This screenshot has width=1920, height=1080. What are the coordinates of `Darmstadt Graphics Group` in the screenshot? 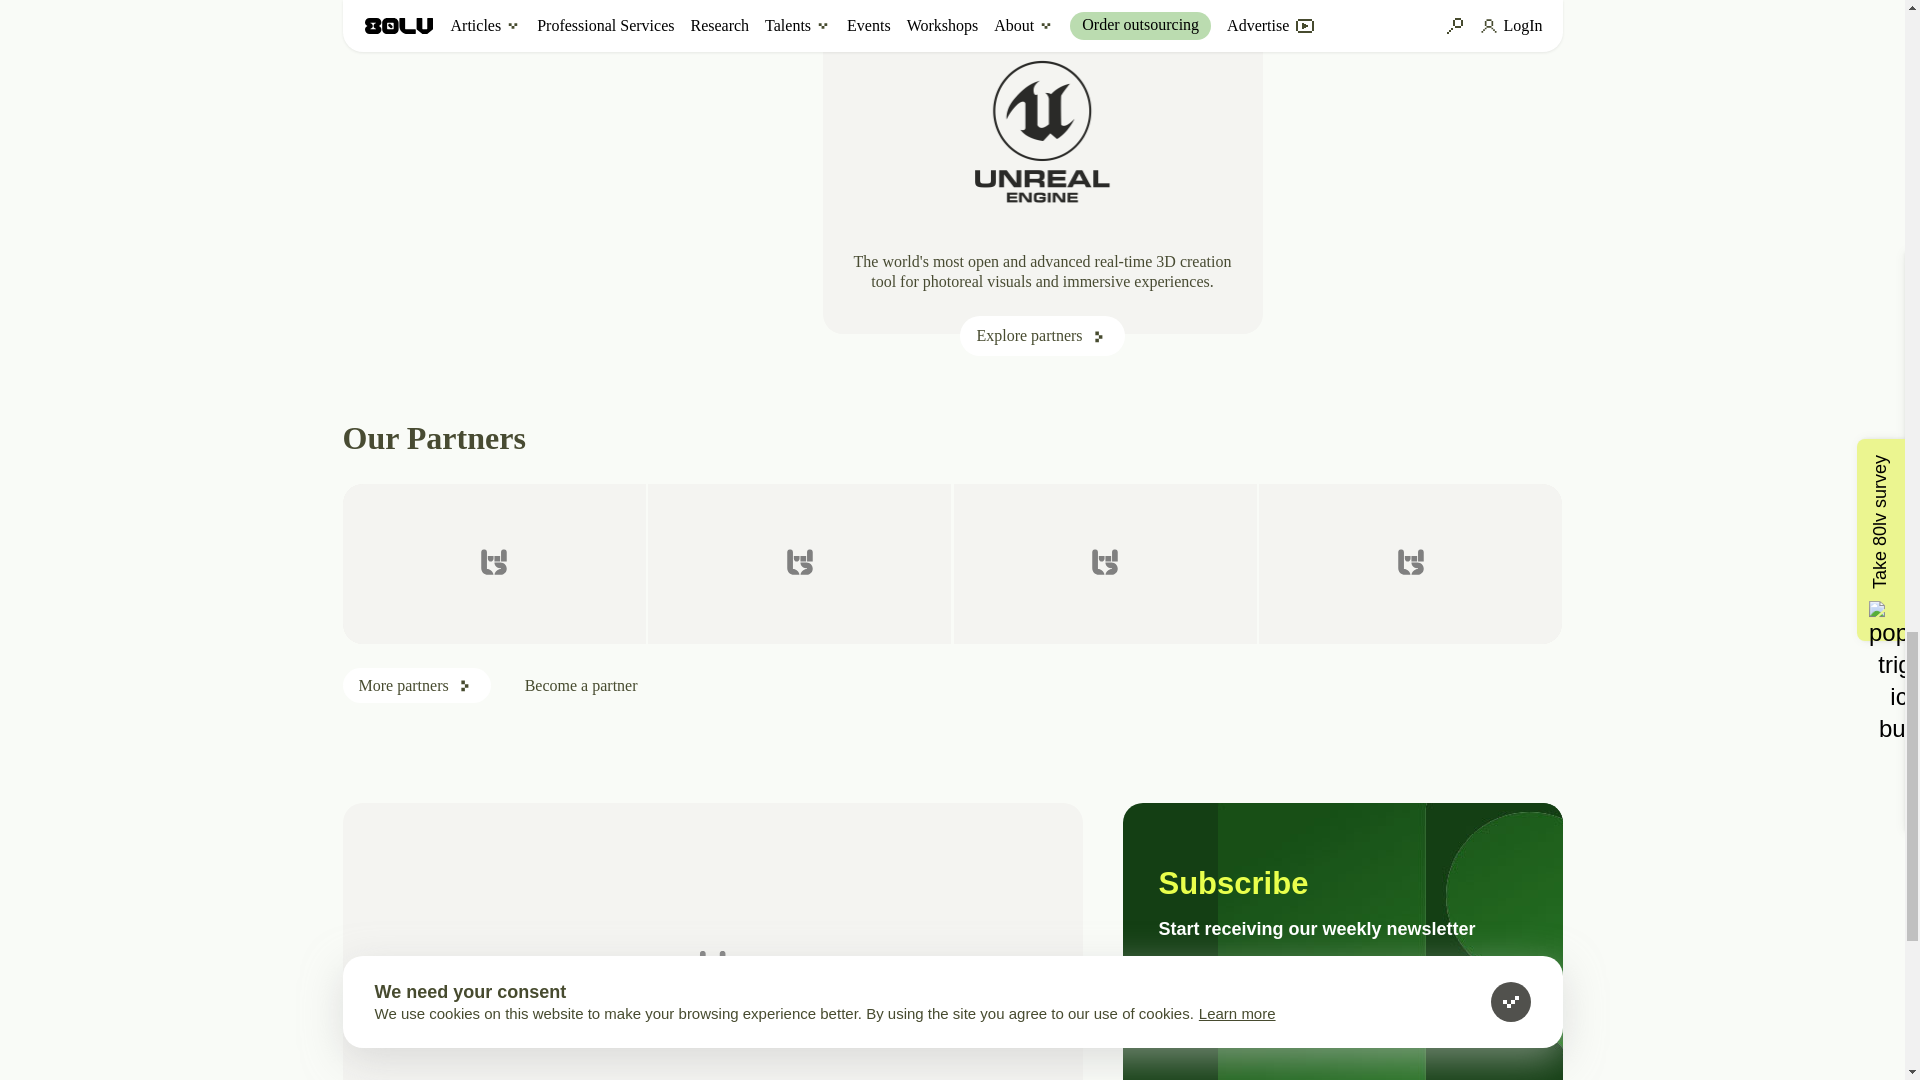 It's located at (799, 563).